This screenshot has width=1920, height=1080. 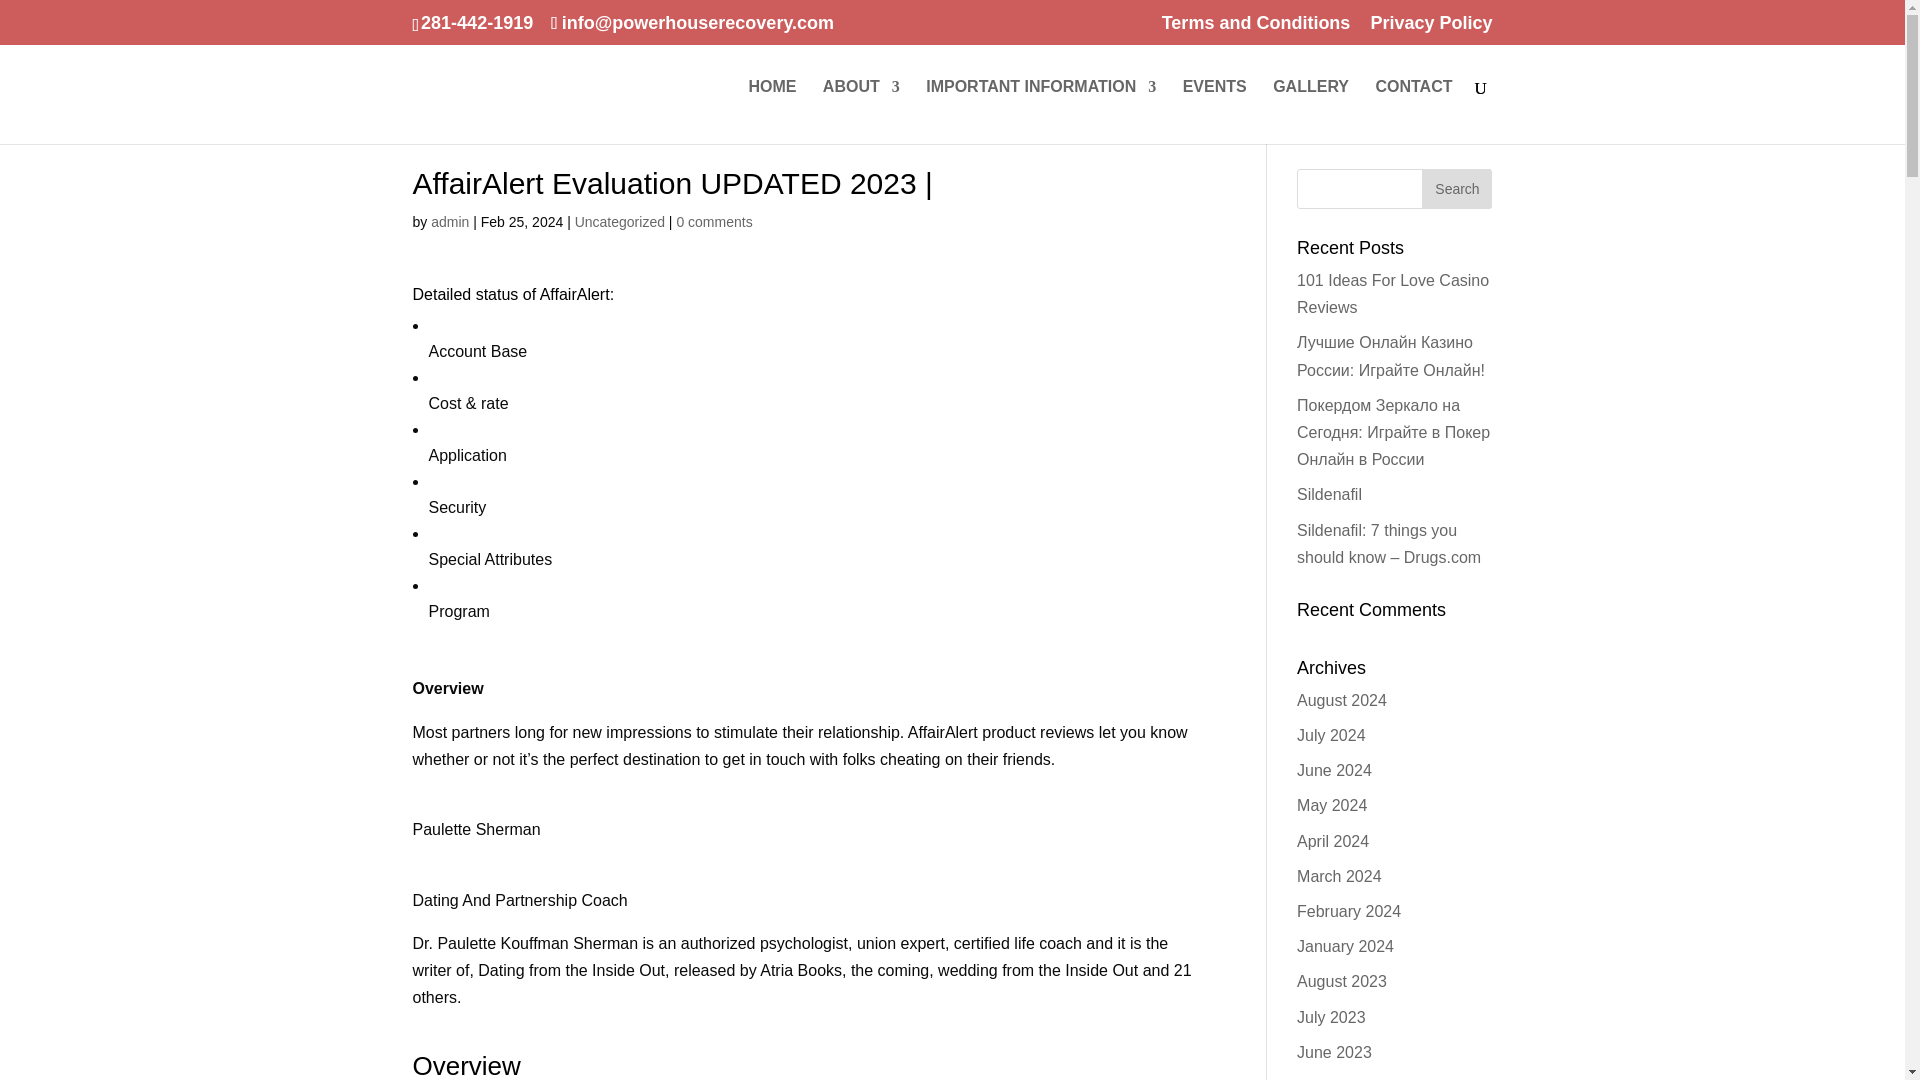 I want to click on Sildenafil, so click(x=1329, y=494).